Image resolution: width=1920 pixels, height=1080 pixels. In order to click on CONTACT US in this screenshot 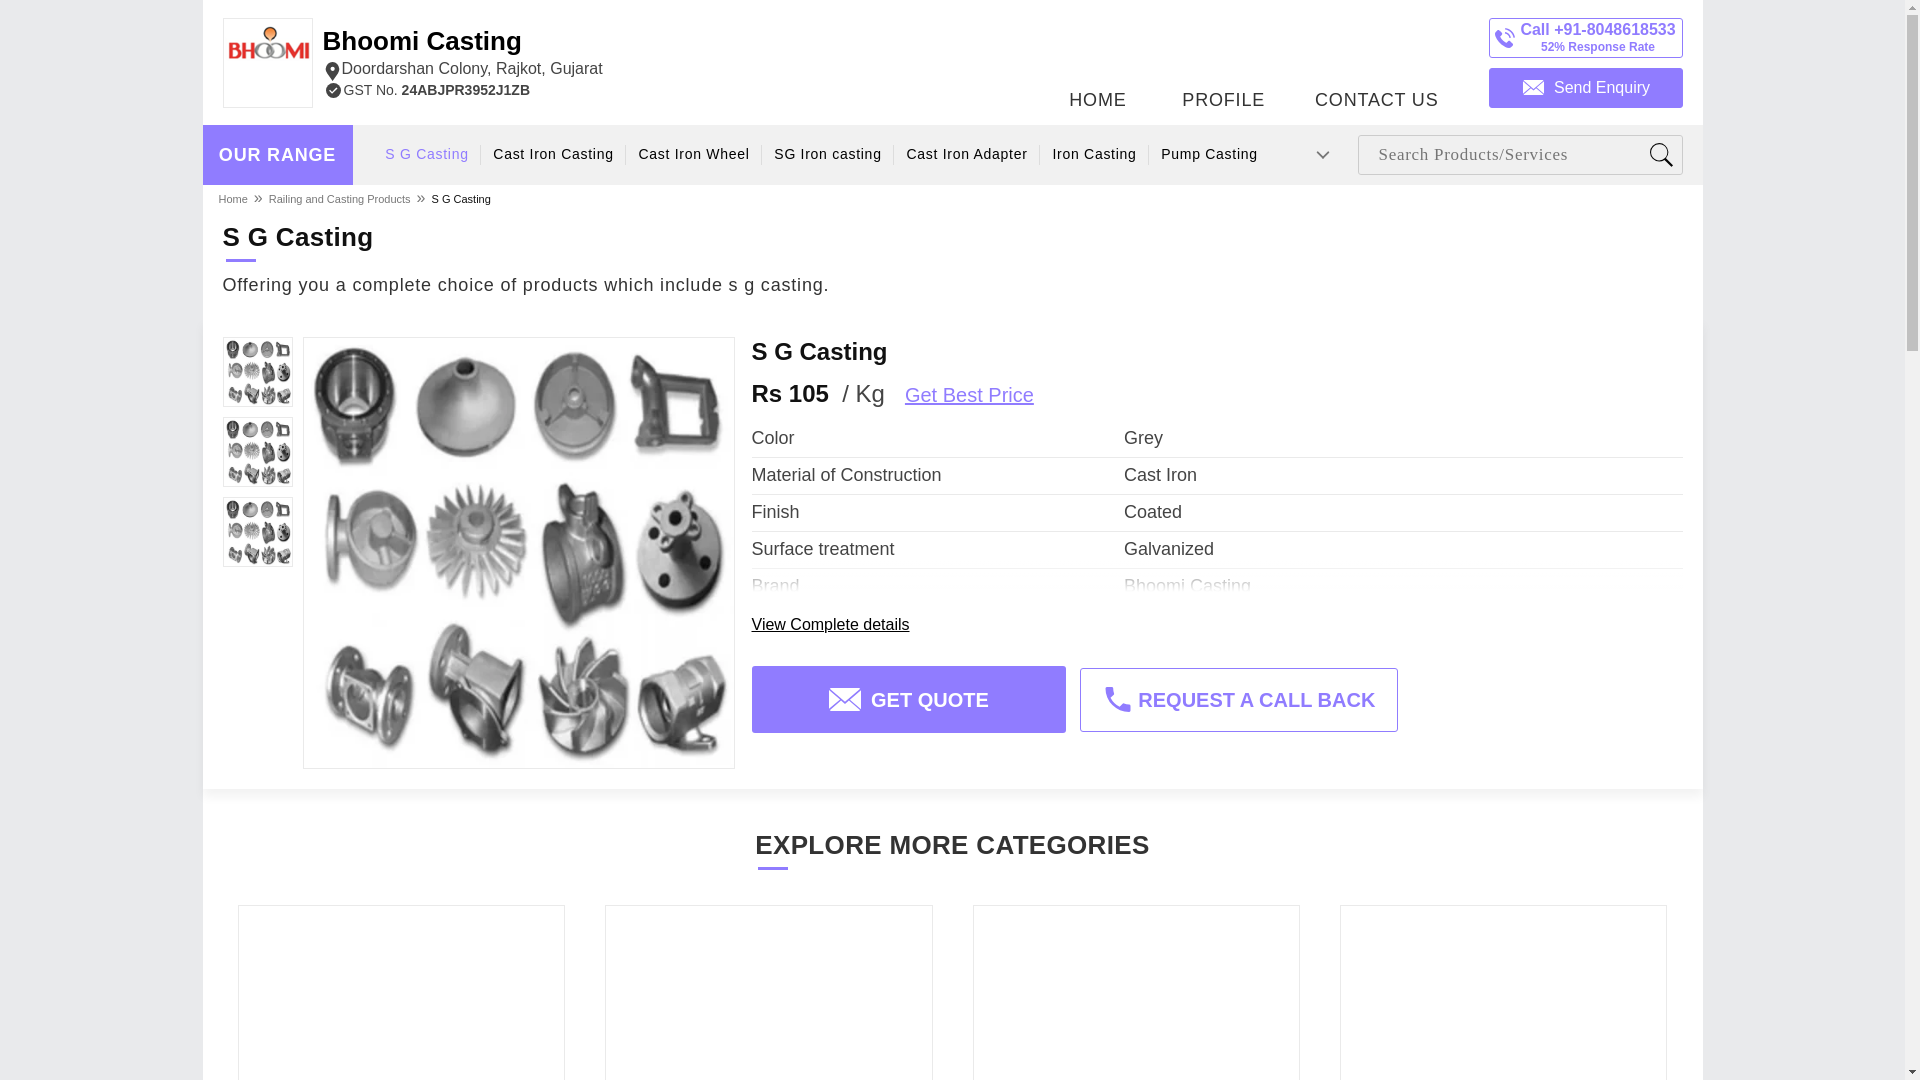, I will do `click(1376, 57)`.